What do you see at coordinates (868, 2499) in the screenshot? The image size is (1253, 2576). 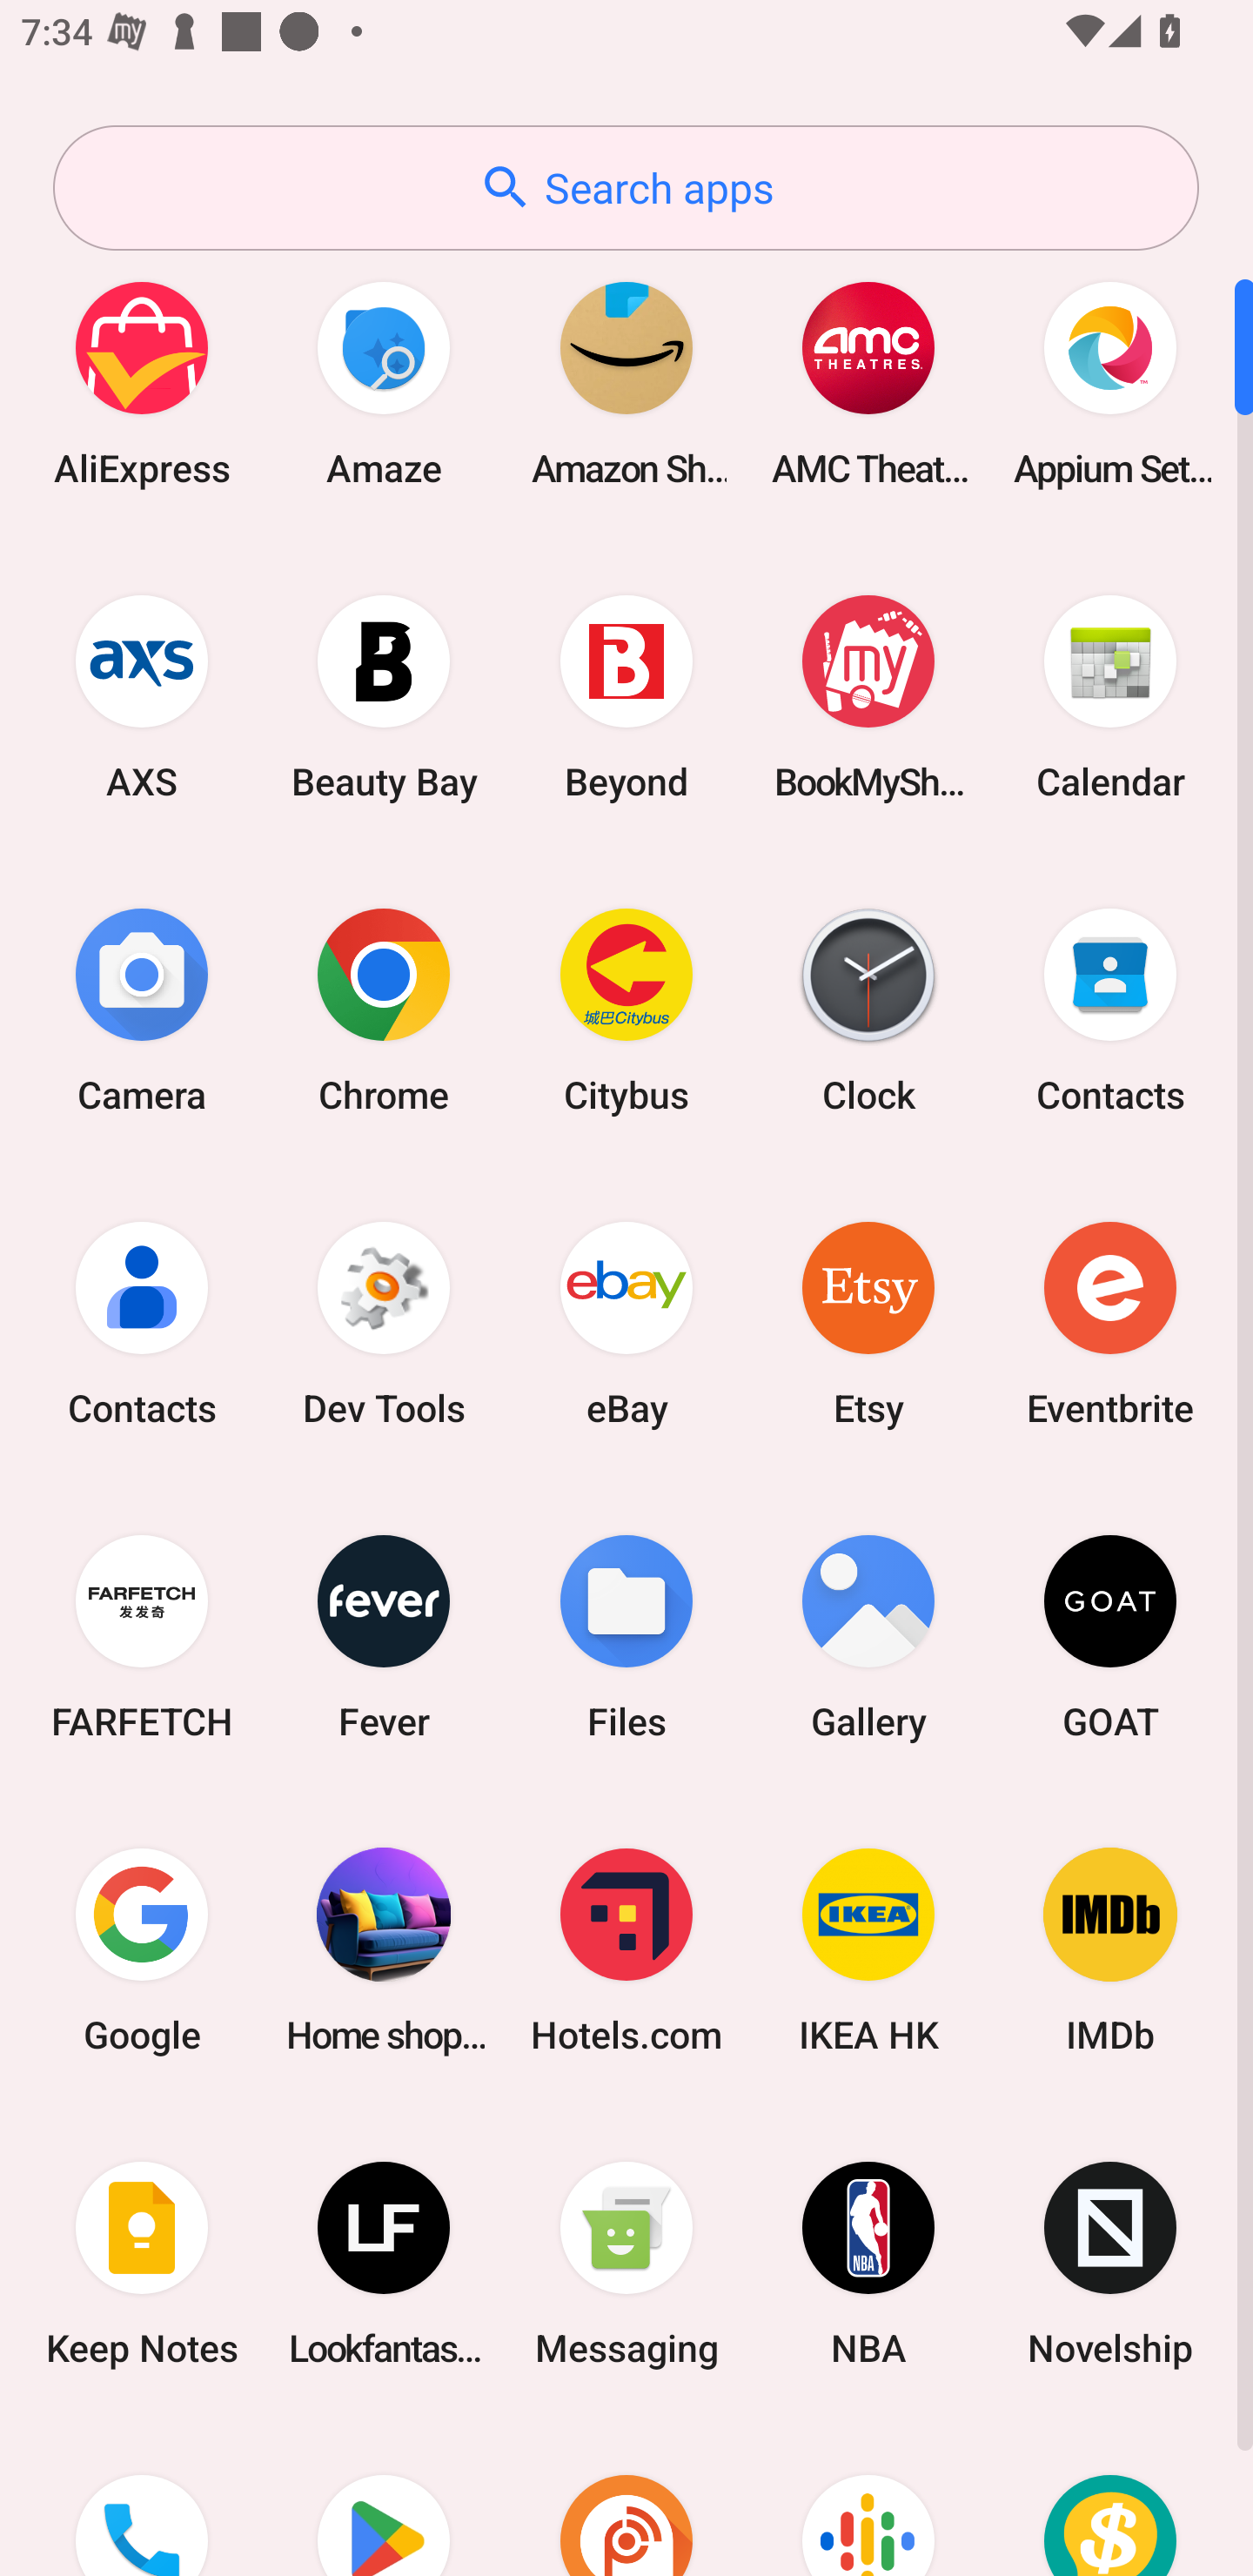 I see `Podcasts` at bounding box center [868, 2499].